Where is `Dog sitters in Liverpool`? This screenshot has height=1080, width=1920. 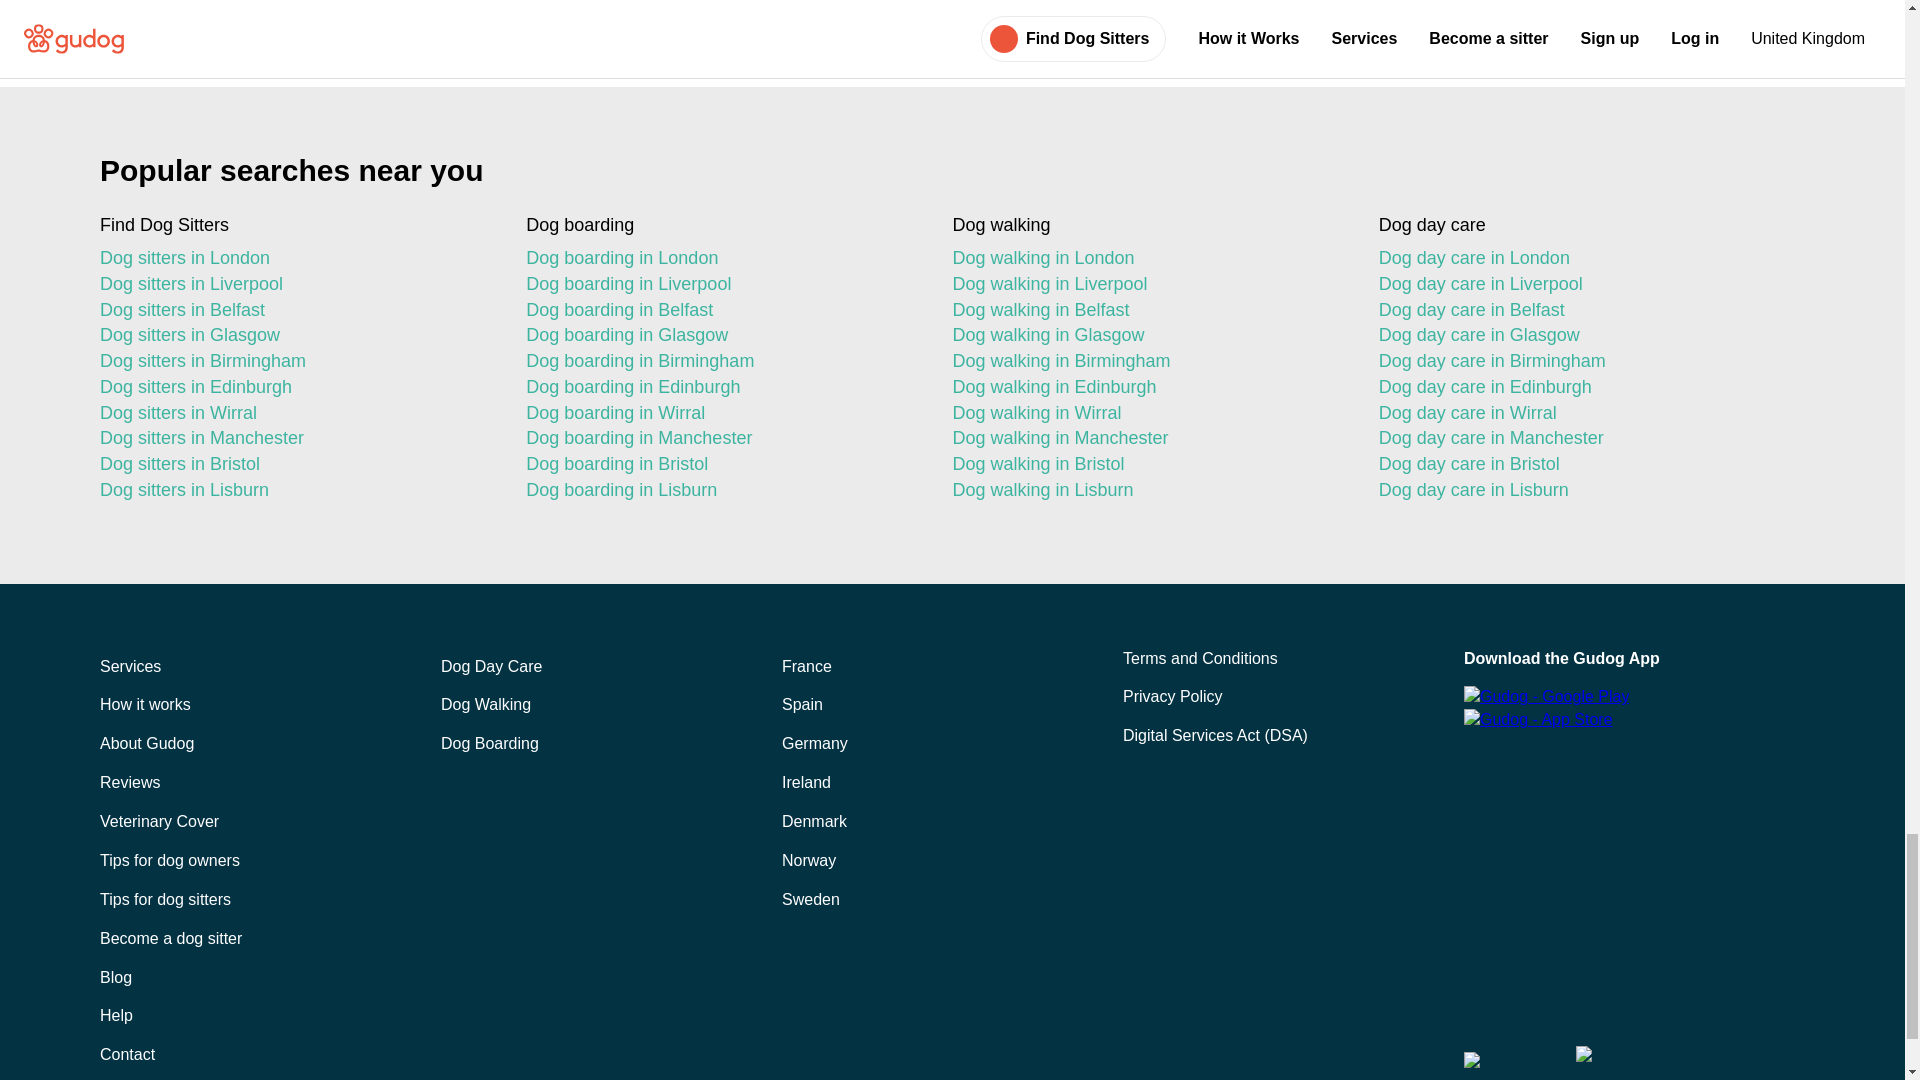
Dog sitters in Liverpool is located at coordinates (296, 285).